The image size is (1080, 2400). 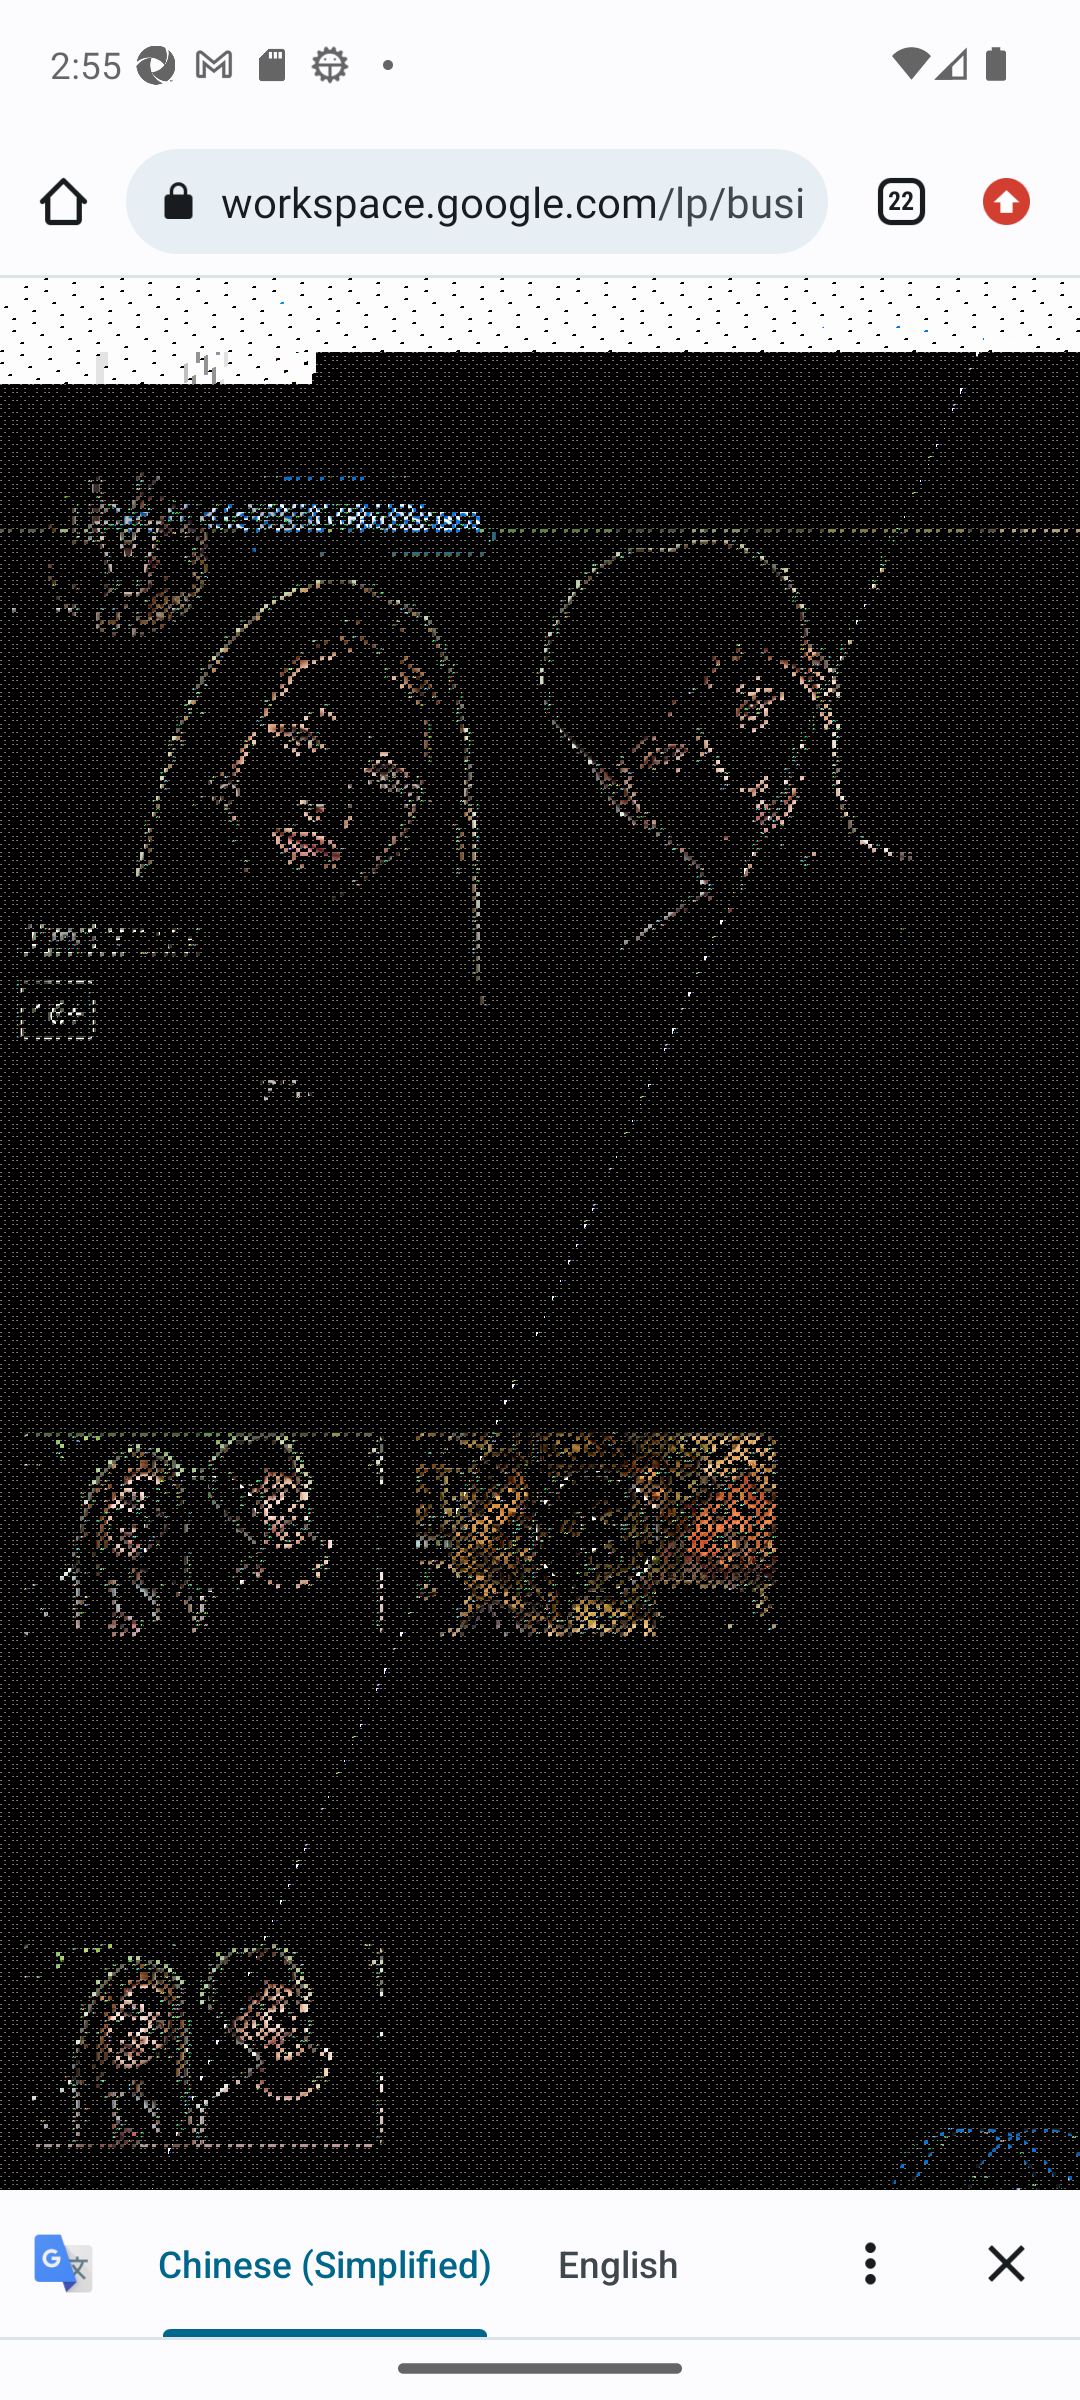 I want to click on English, so click(x=618, y=2262).